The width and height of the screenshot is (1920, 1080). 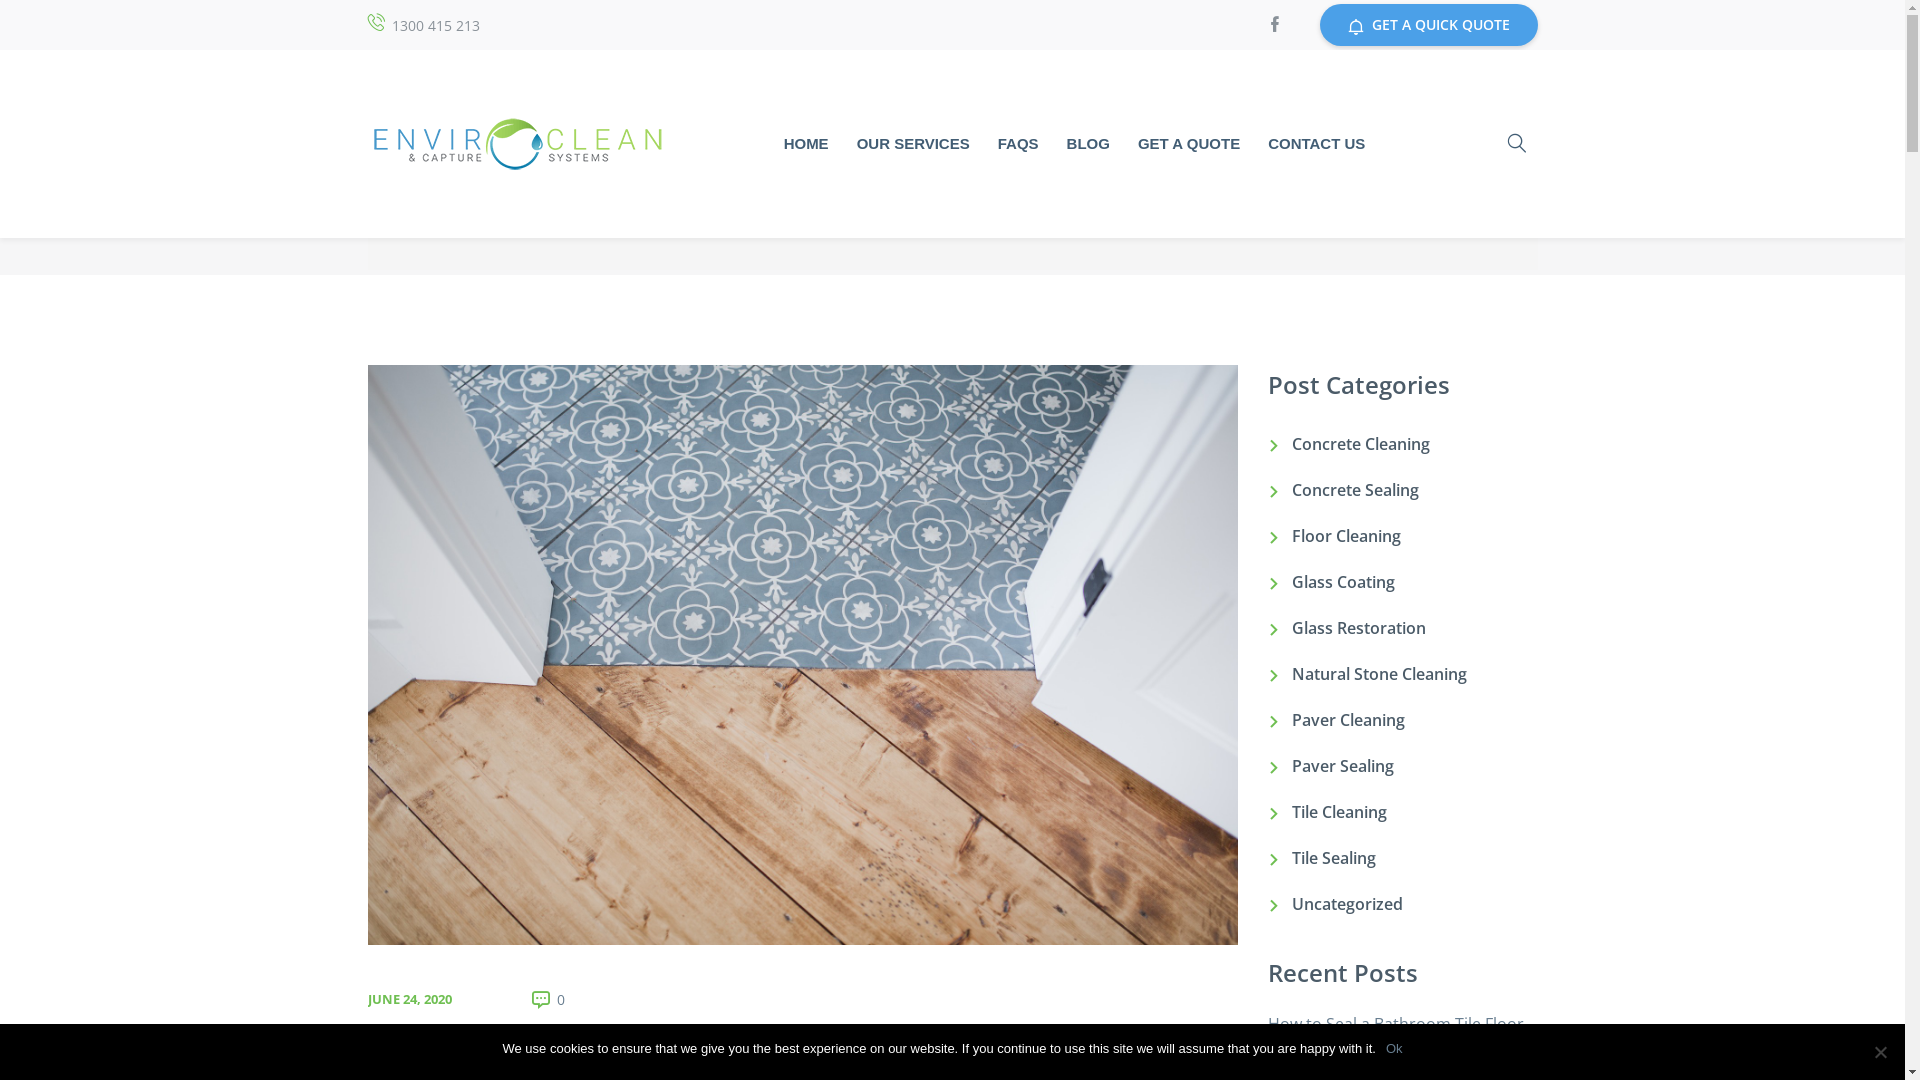 What do you see at coordinates (1361, 444) in the screenshot?
I see `Concrete Cleaning` at bounding box center [1361, 444].